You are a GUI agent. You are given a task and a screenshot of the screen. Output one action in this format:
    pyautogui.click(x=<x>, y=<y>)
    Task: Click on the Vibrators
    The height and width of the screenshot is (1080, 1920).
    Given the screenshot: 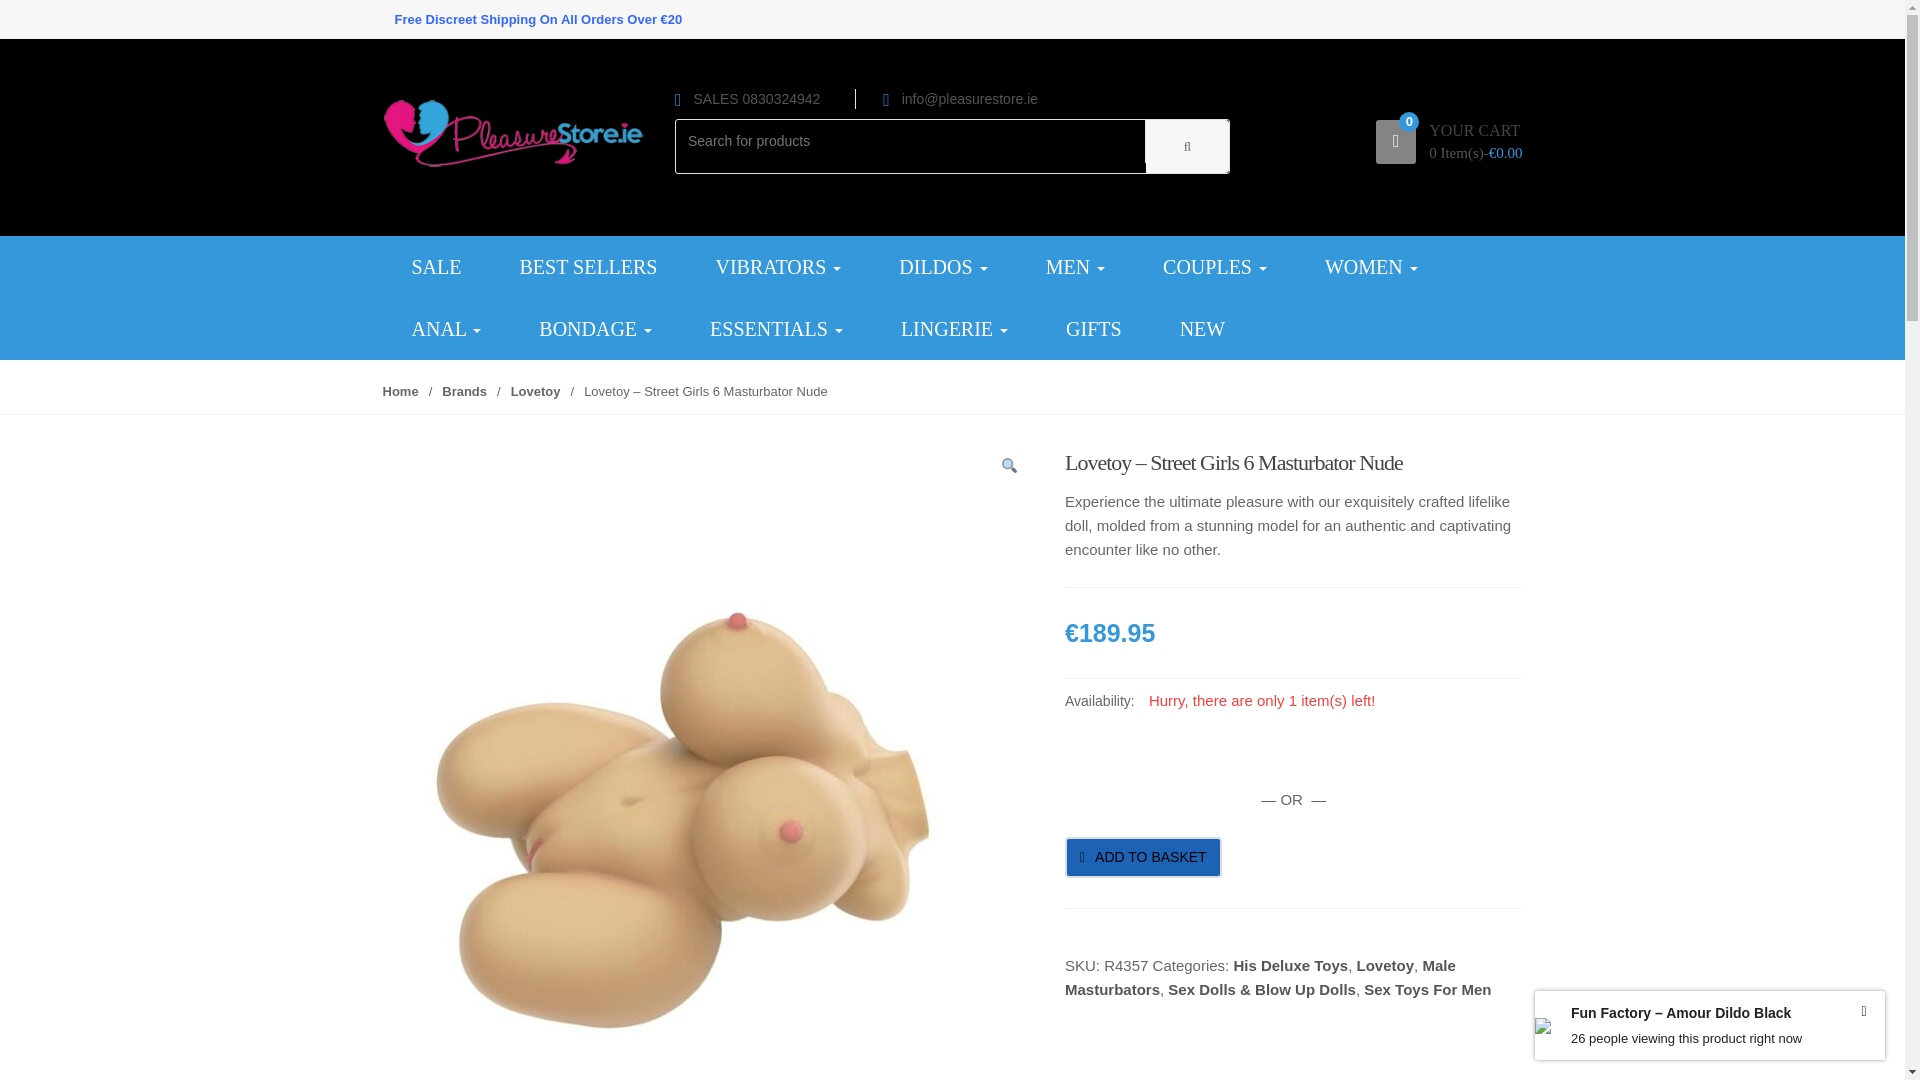 What is the action you would take?
    pyautogui.click(x=777, y=267)
    